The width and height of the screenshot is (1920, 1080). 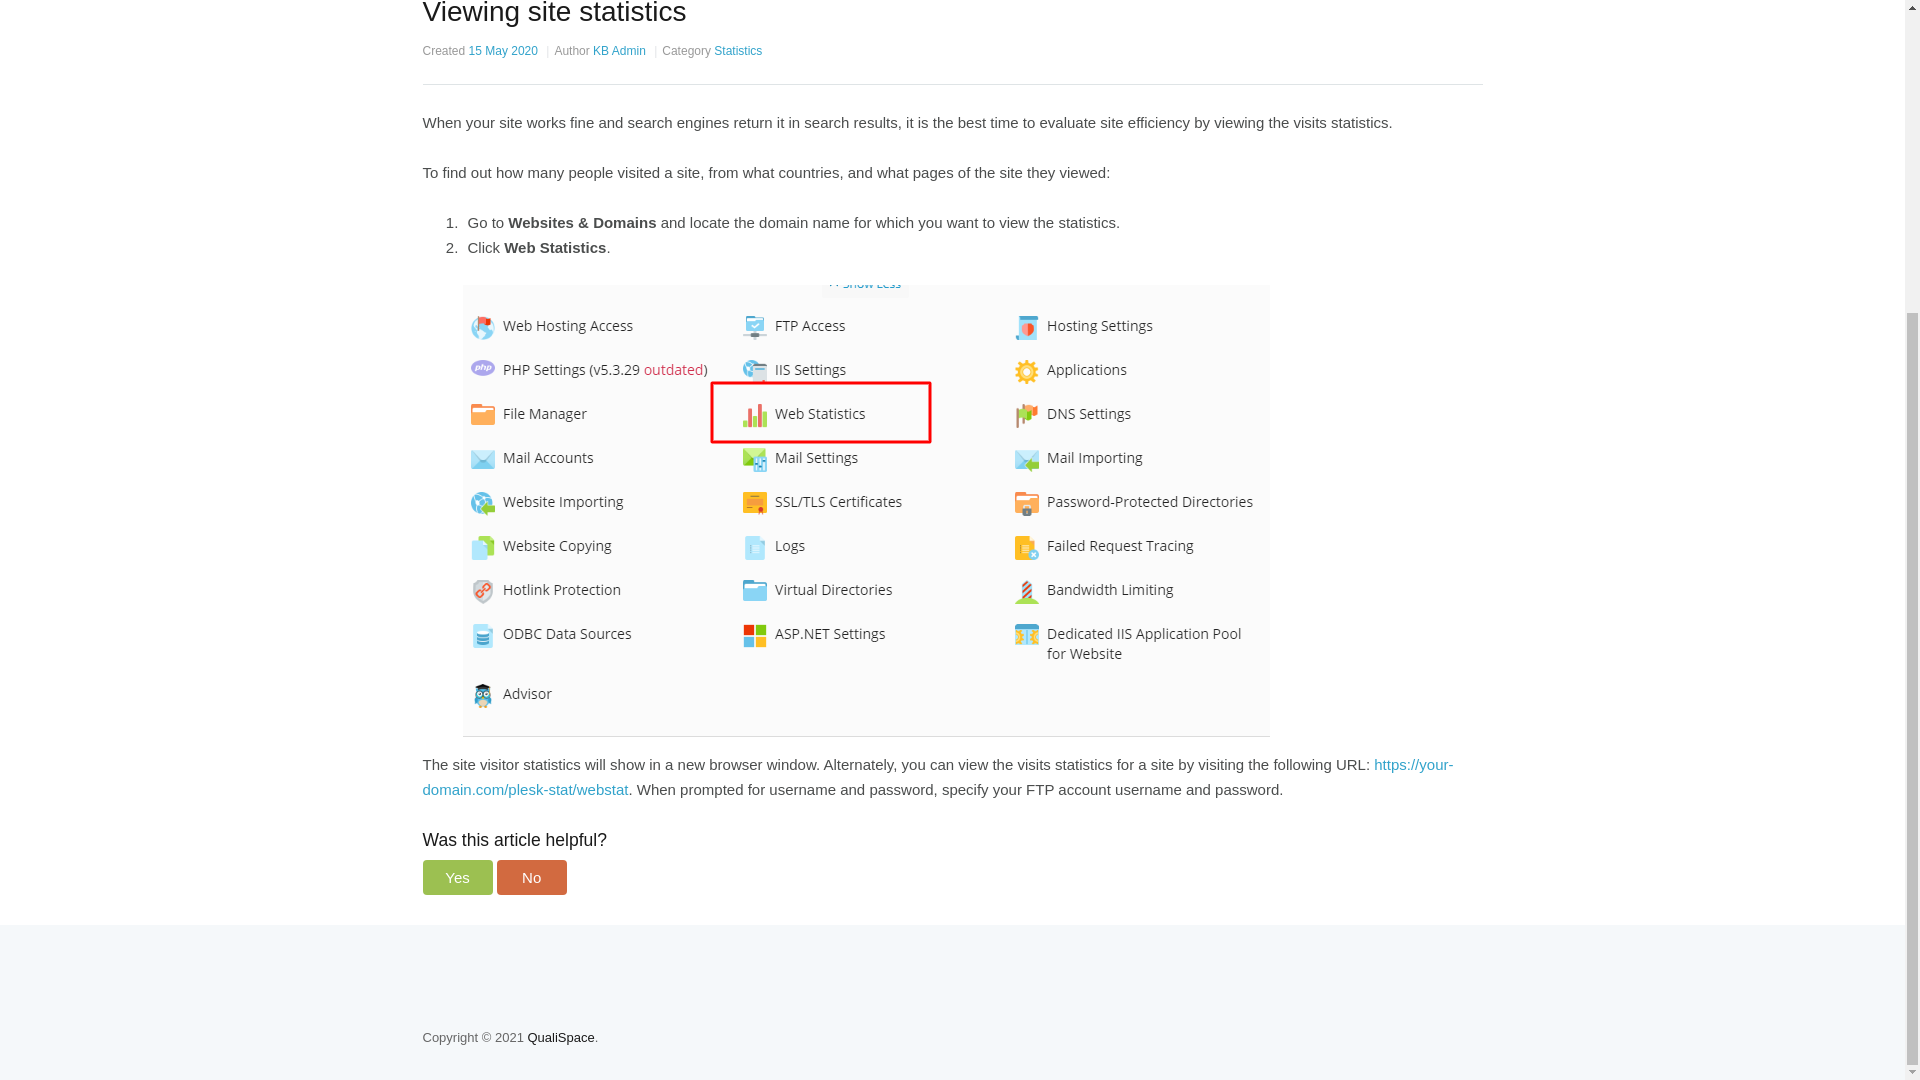 I want to click on Statistics, so click(x=738, y=51).